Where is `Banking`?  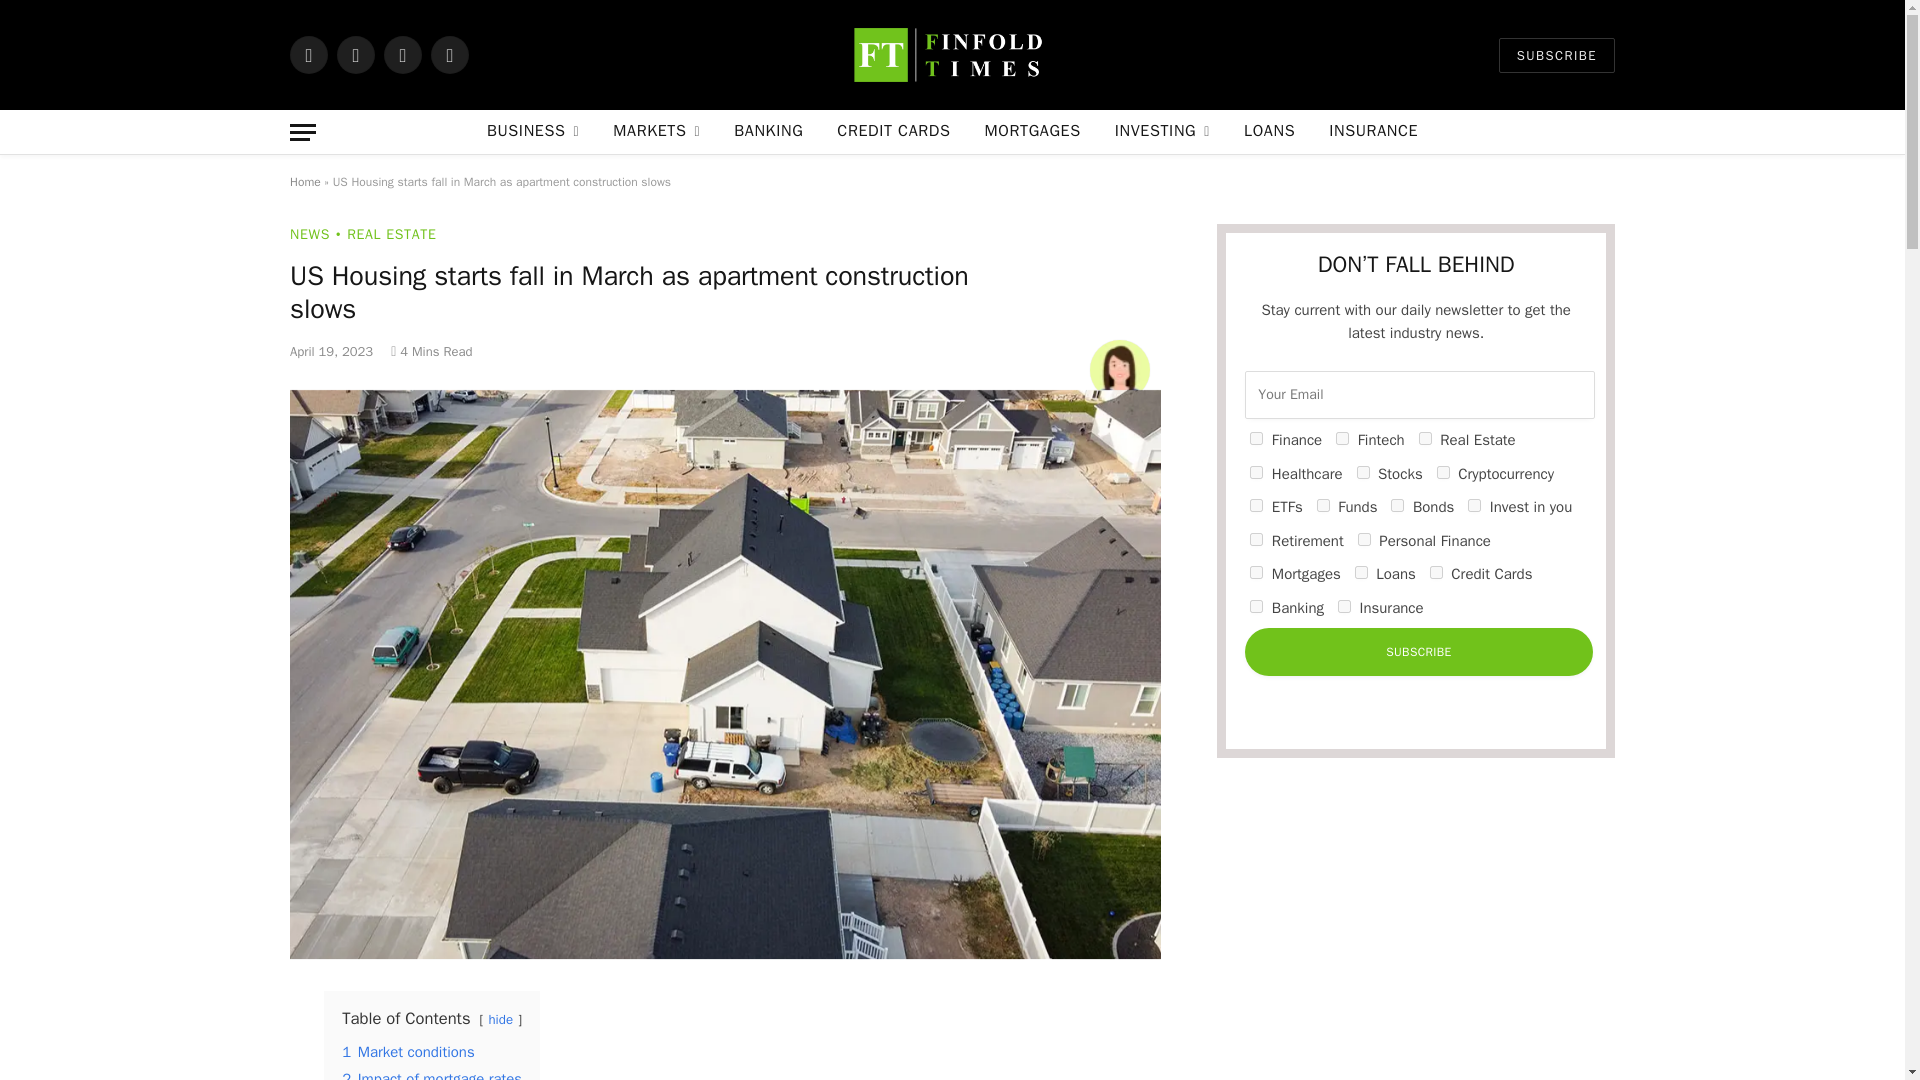 Banking is located at coordinates (1256, 606).